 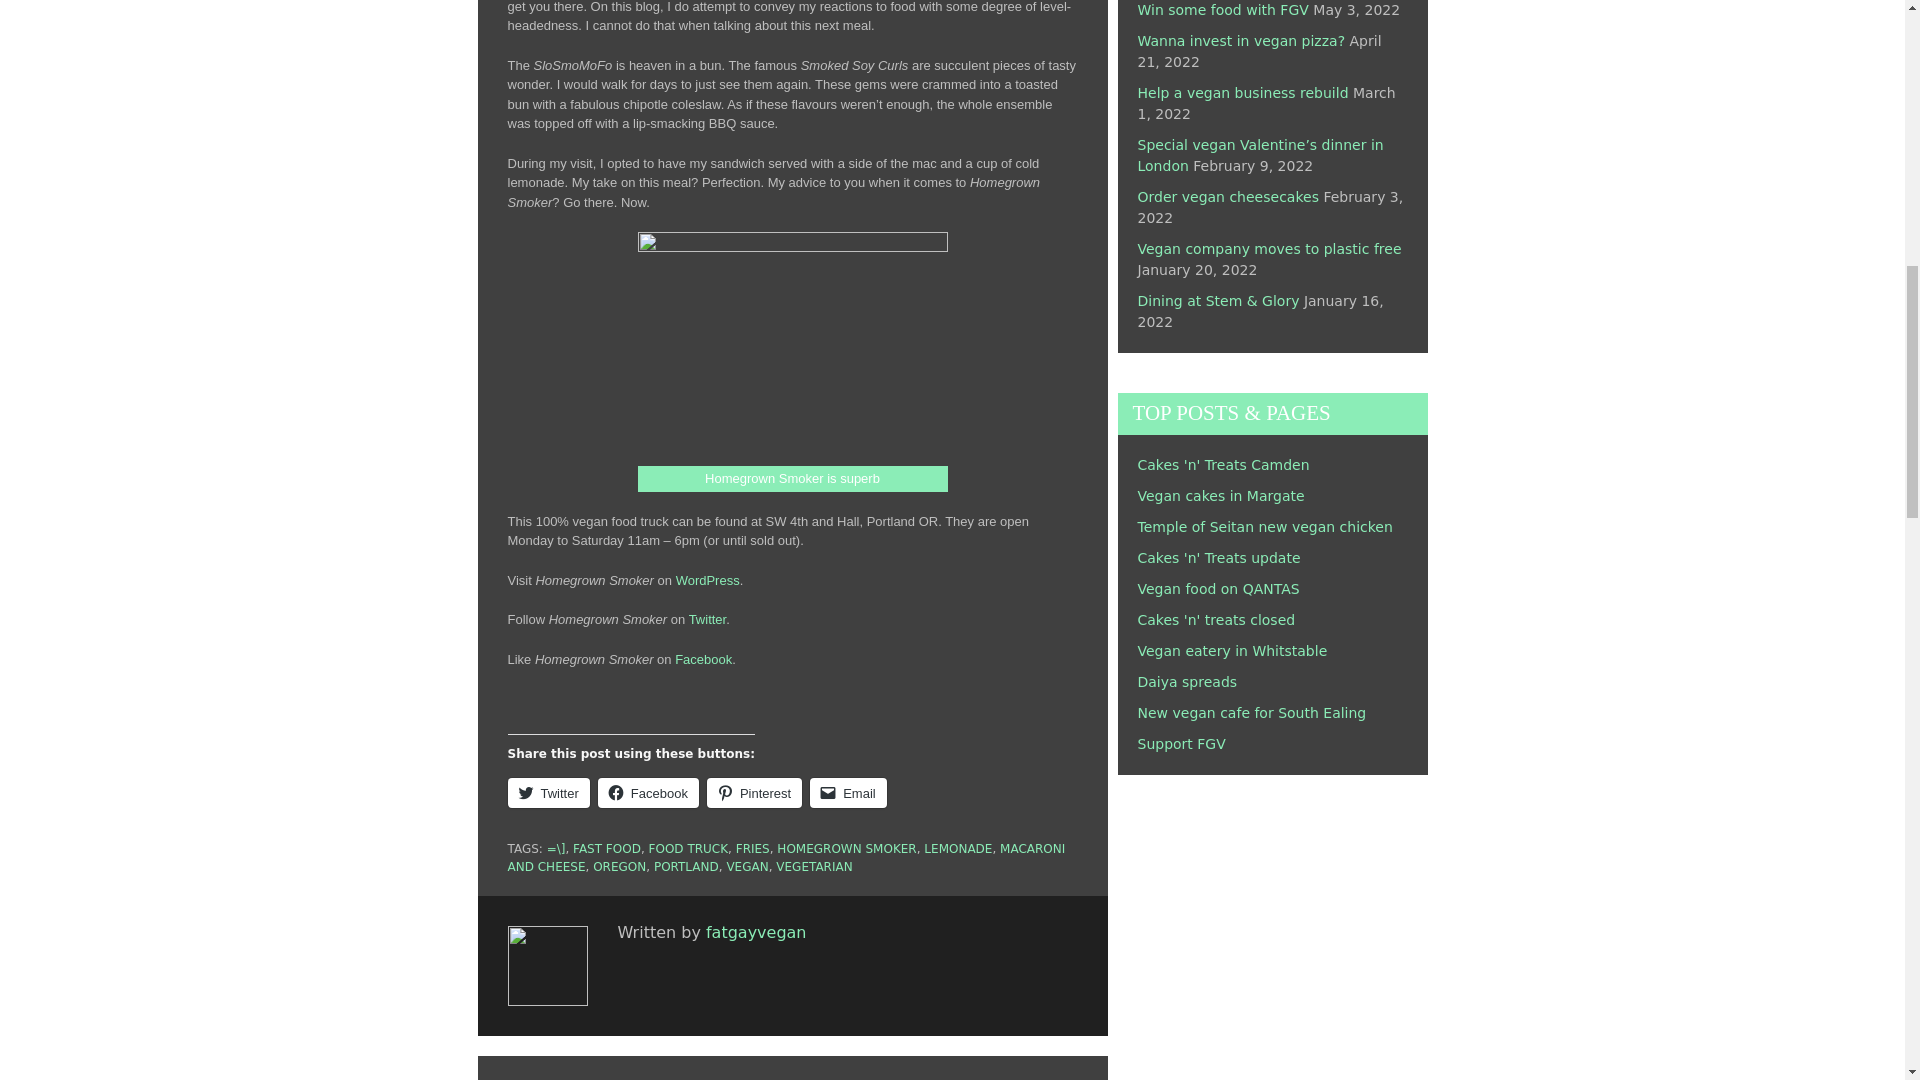 What do you see at coordinates (606, 849) in the screenshot?
I see `FAST FOOD` at bounding box center [606, 849].